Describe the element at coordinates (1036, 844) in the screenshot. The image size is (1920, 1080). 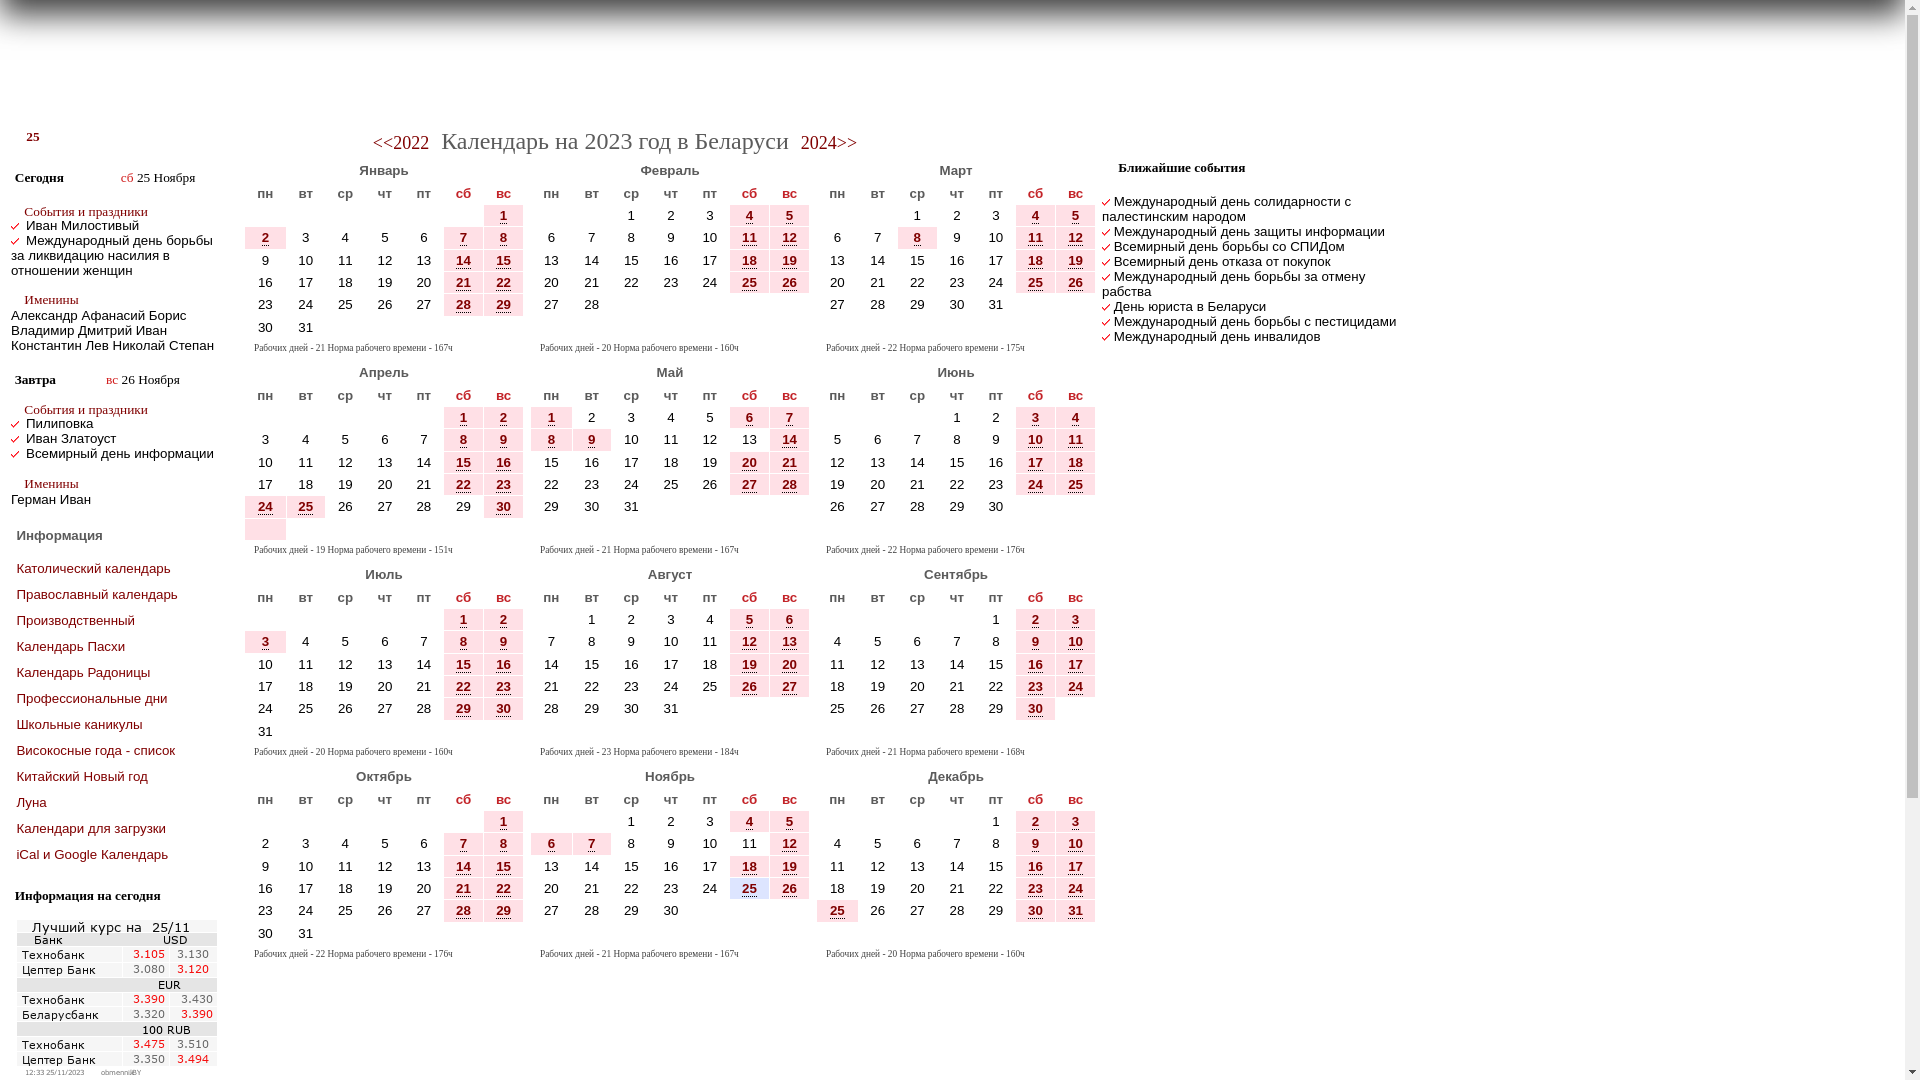
I see `9` at that location.